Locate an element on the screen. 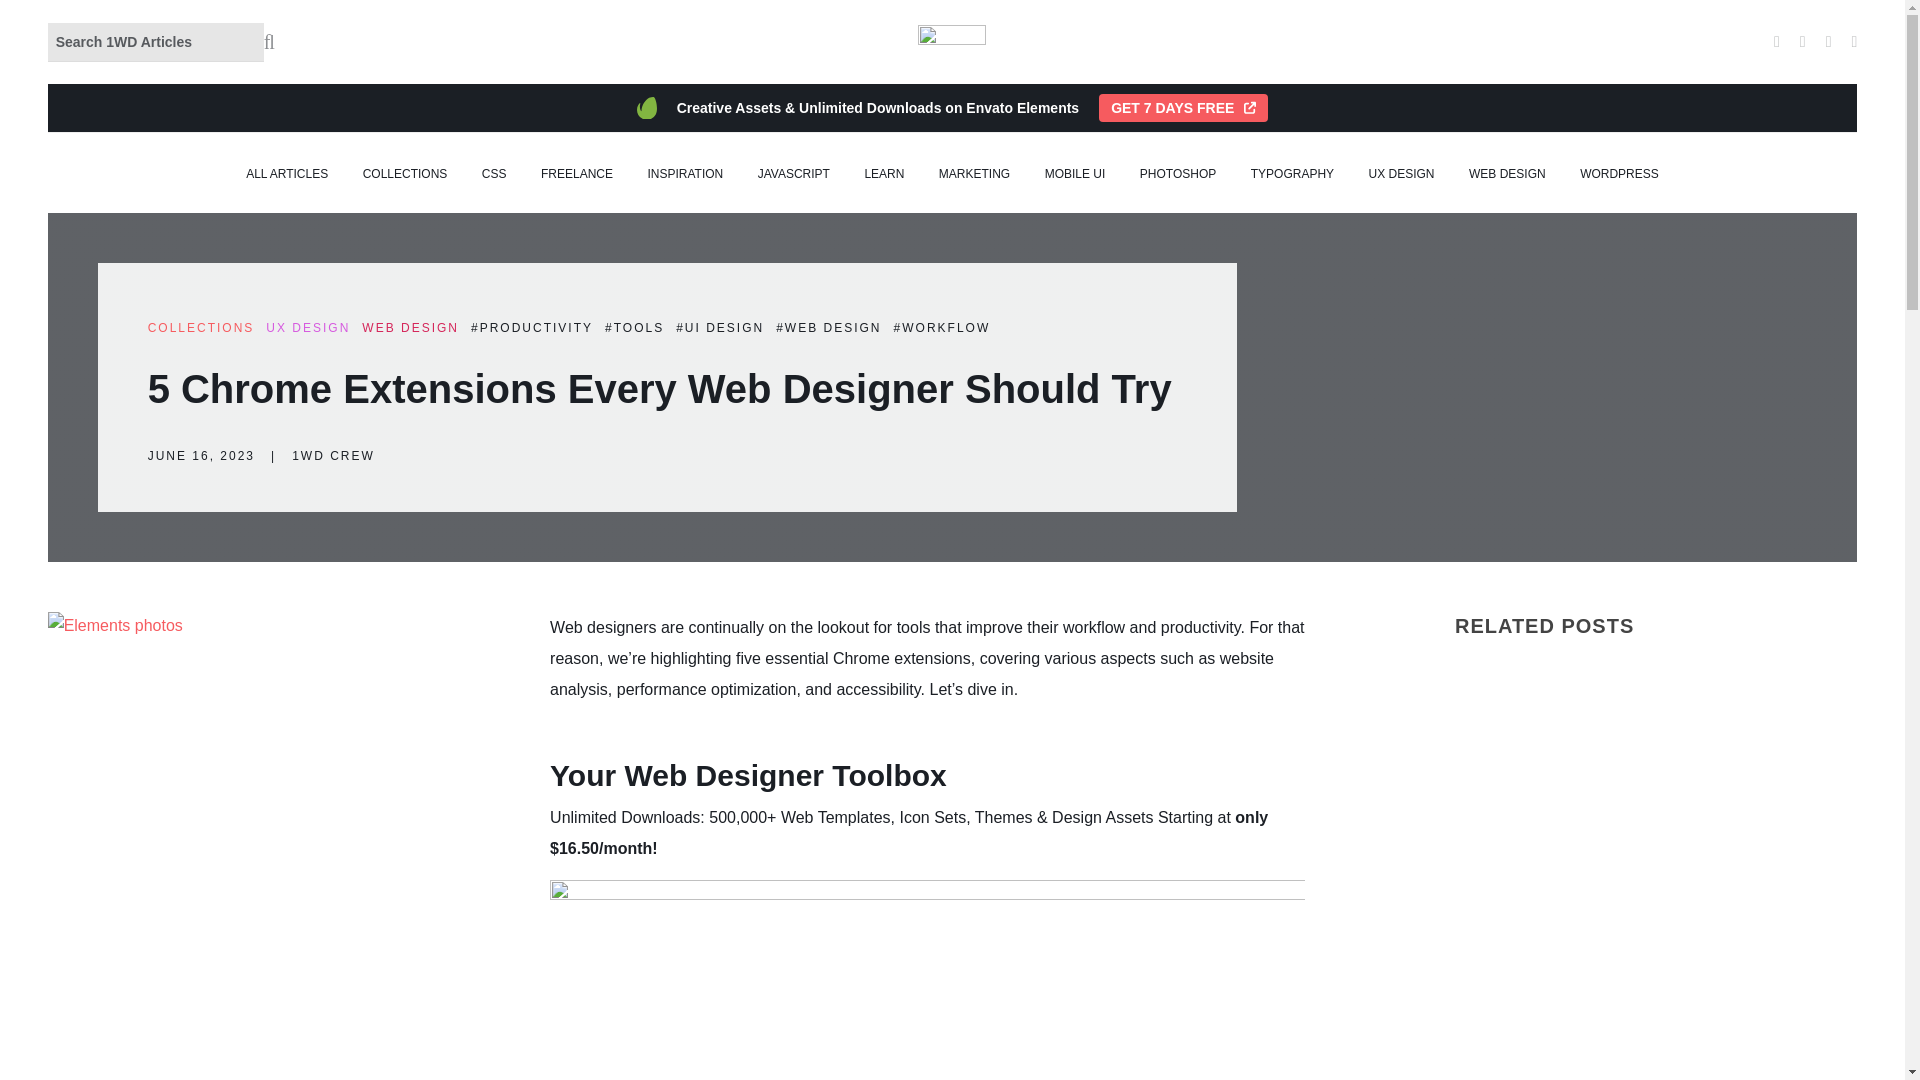  INSPIRATION is located at coordinates (685, 174).